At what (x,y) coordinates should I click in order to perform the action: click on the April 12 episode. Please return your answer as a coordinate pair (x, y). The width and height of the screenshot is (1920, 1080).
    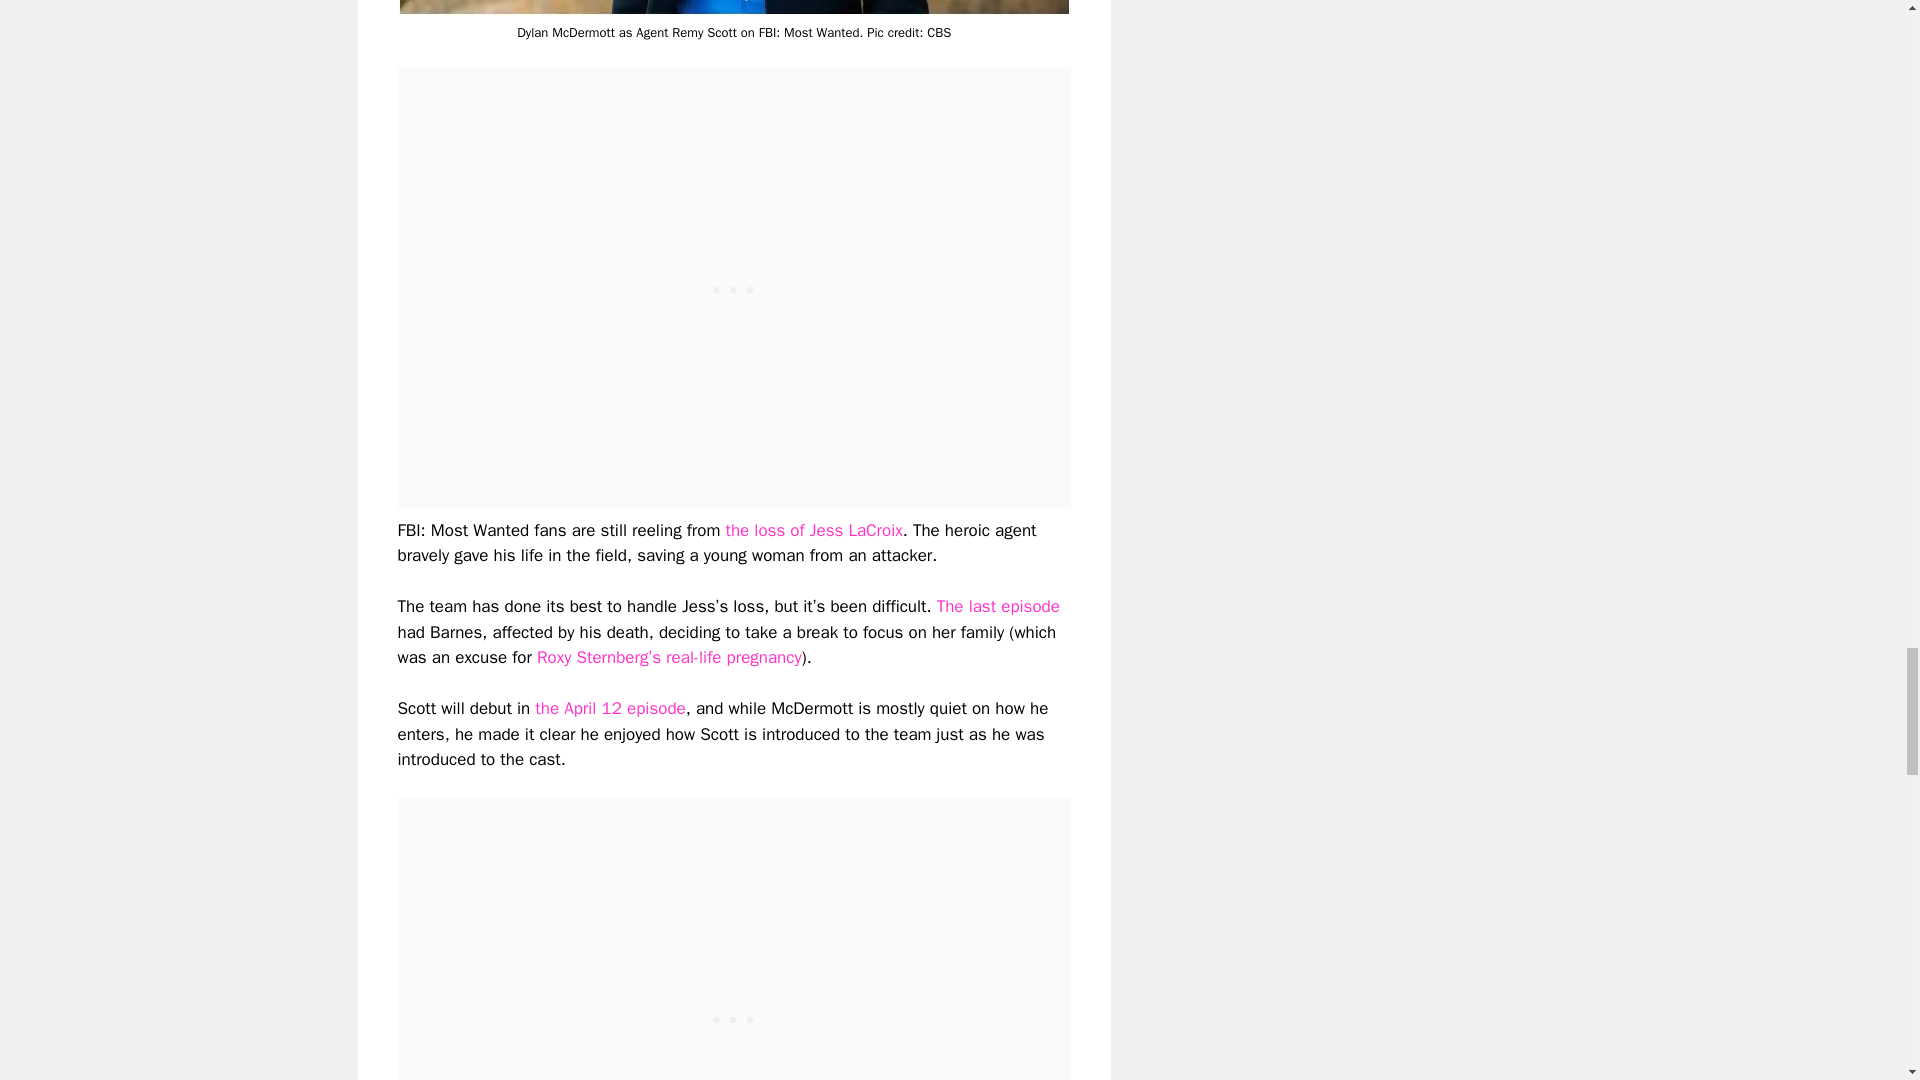
    Looking at the image, I should click on (610, 708).